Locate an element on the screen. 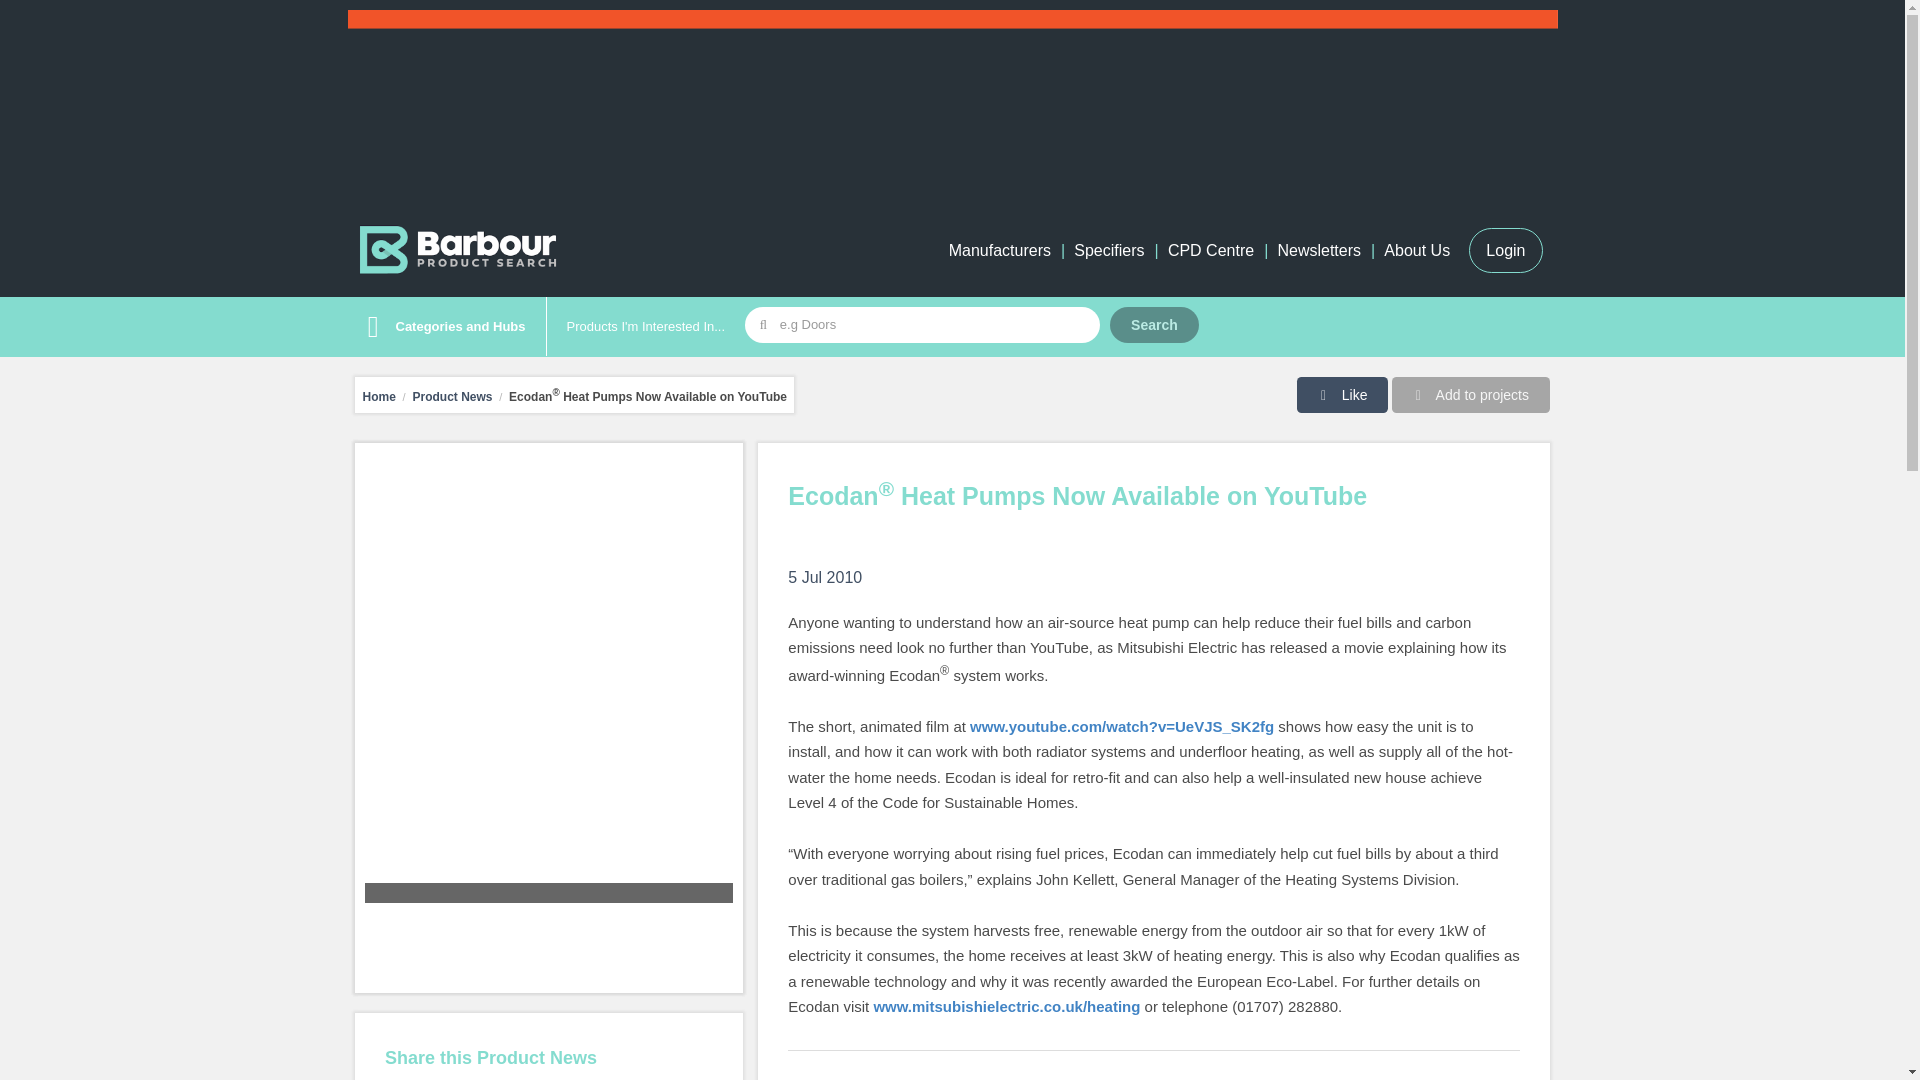 Image resolution: width=1920 pixels, height=1080 pixels. Login is located at coordinates (1504, 250).